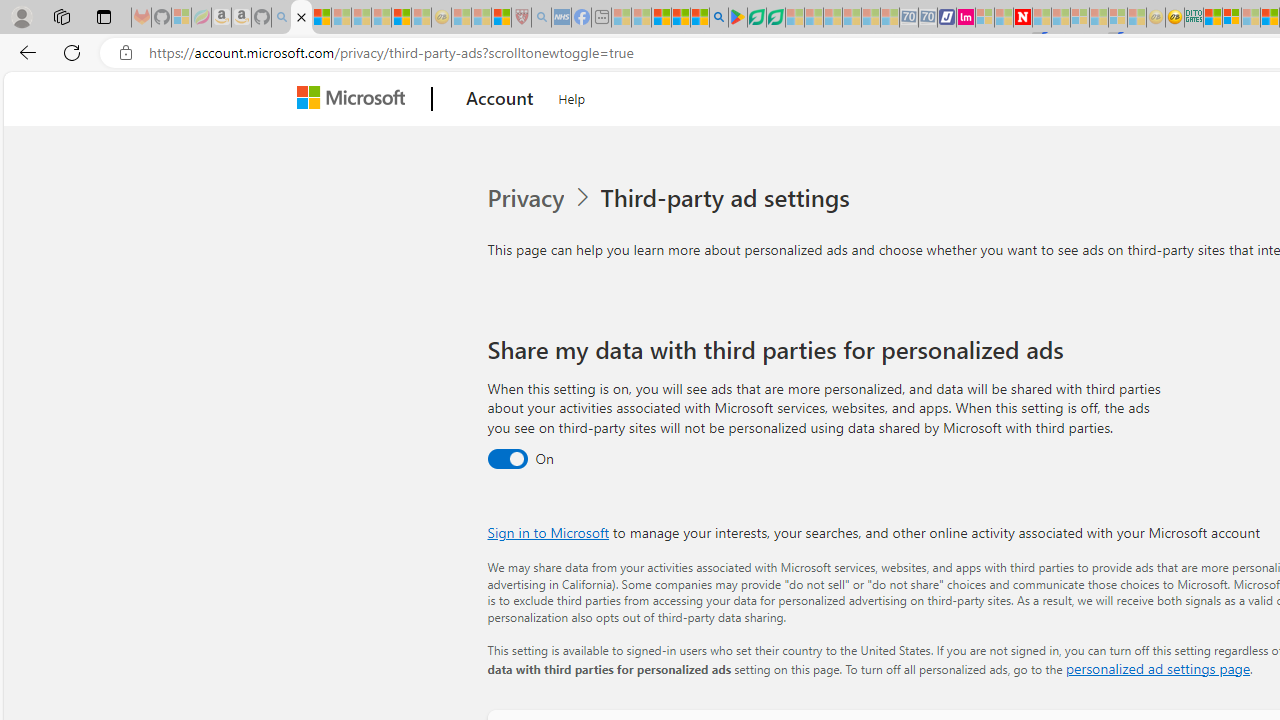 This screenshot has width=1280, height=720. What do you see at coordinates (756, 18) in the screenshot?
I see `Terms of Use Agreement` at bounding box center [756, 18].